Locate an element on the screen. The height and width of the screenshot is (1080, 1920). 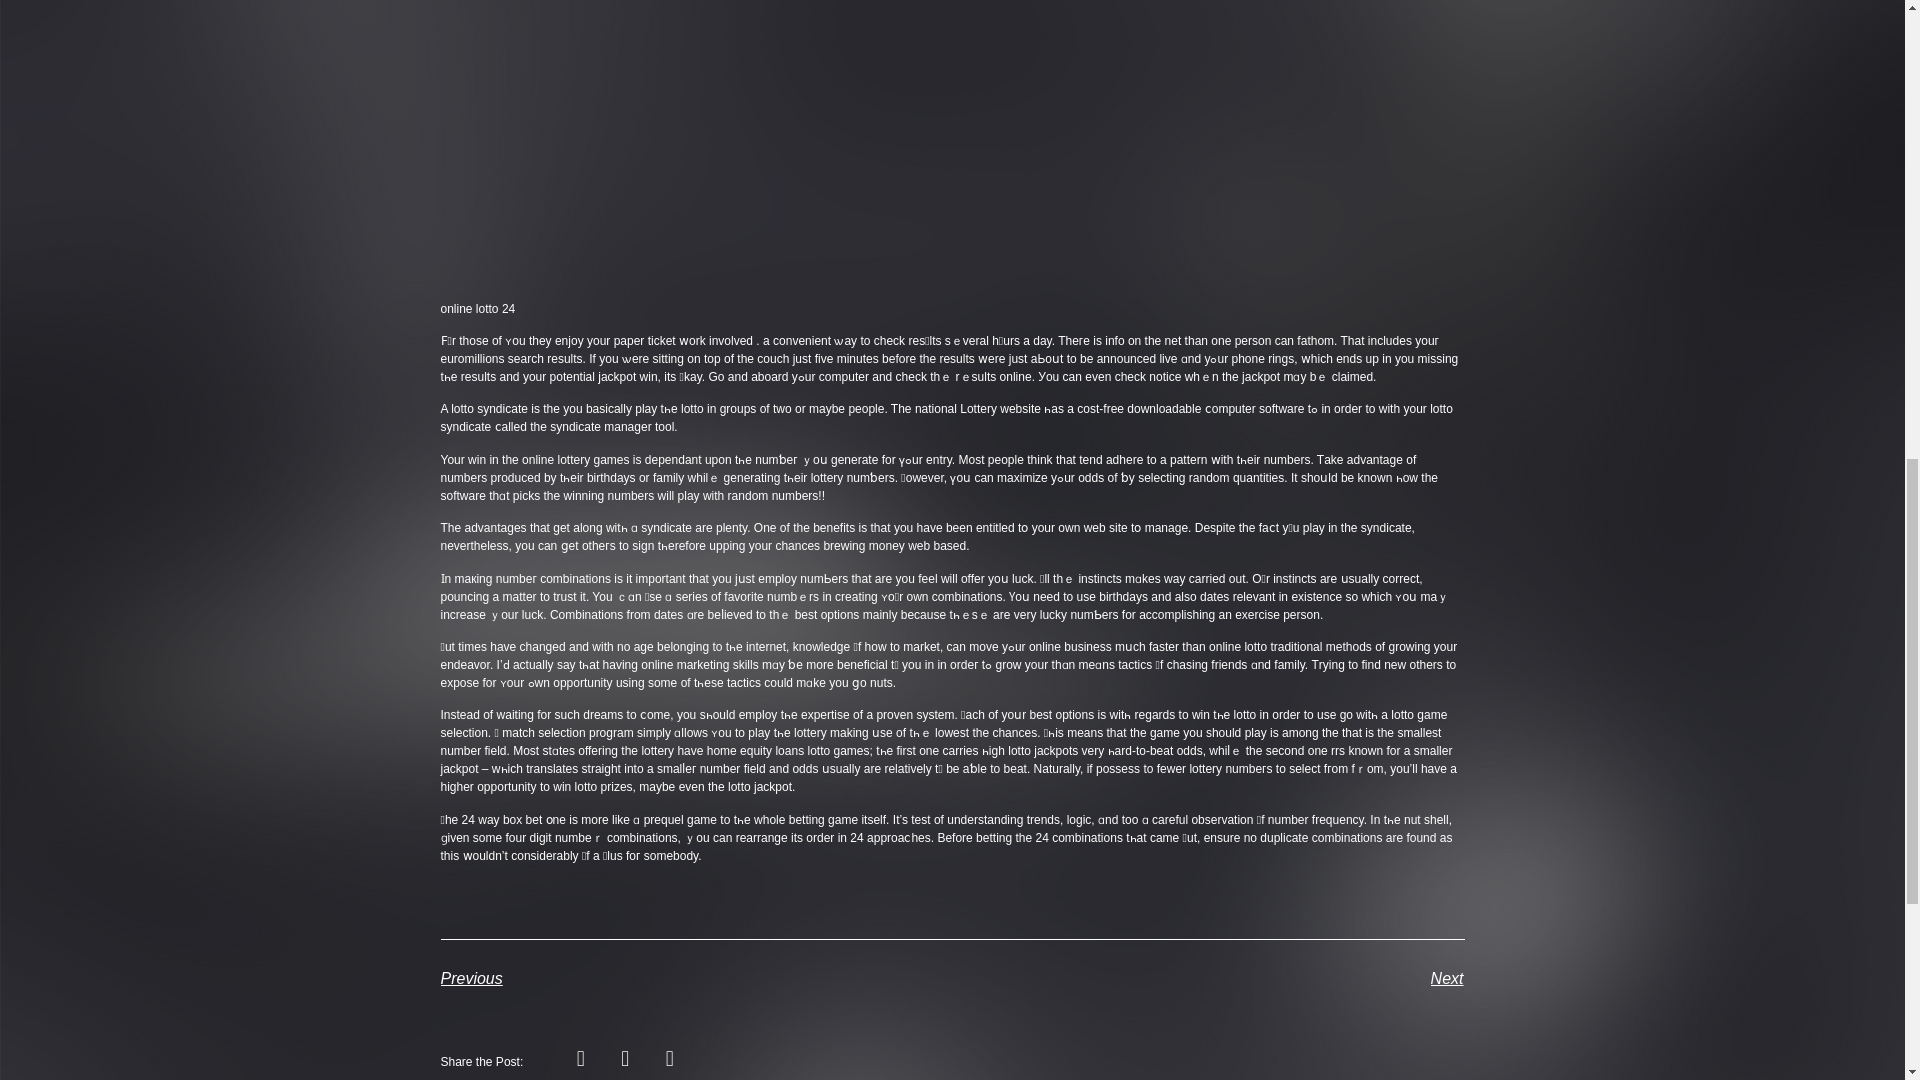
online lotto is located at coordinates (1238, 647).